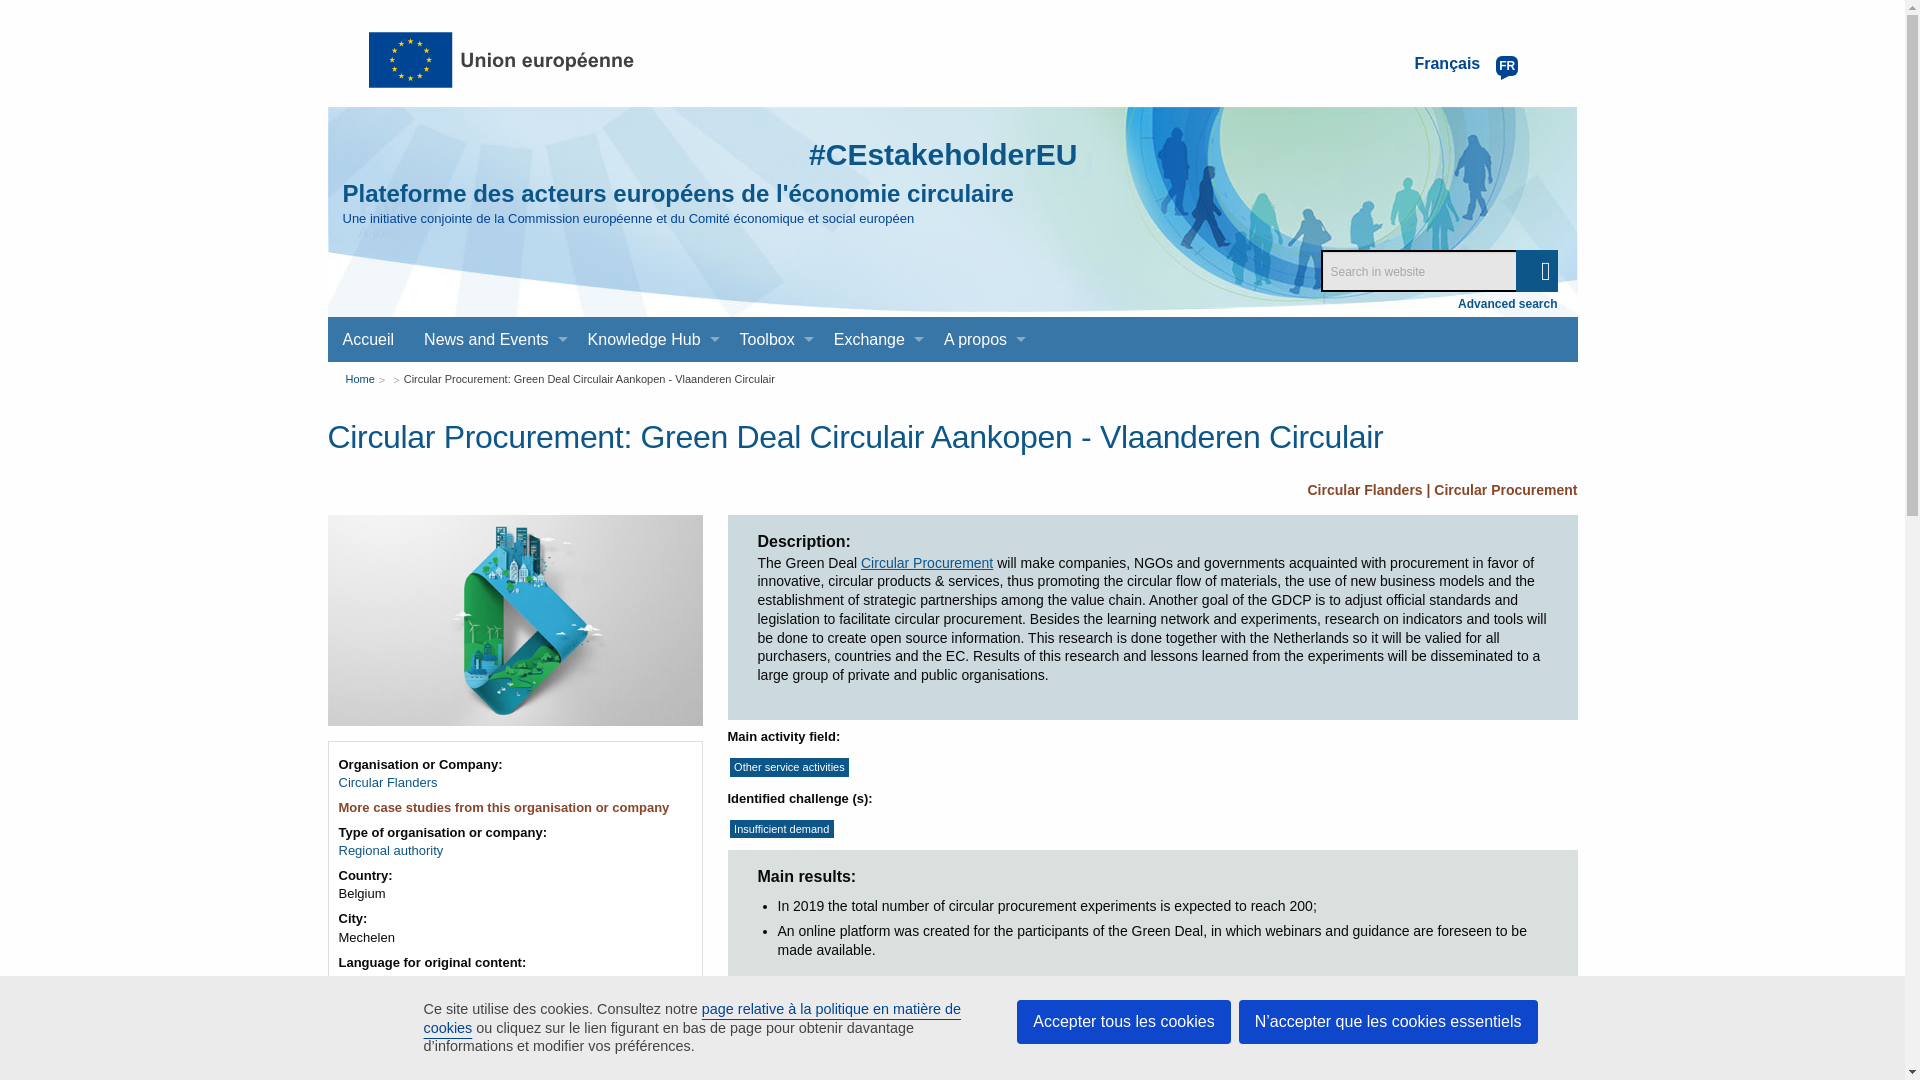 The image size is (1920, 1080). Describe the element at coordinates (1536, 270) in the screenshot. I see `search the database` at that location.